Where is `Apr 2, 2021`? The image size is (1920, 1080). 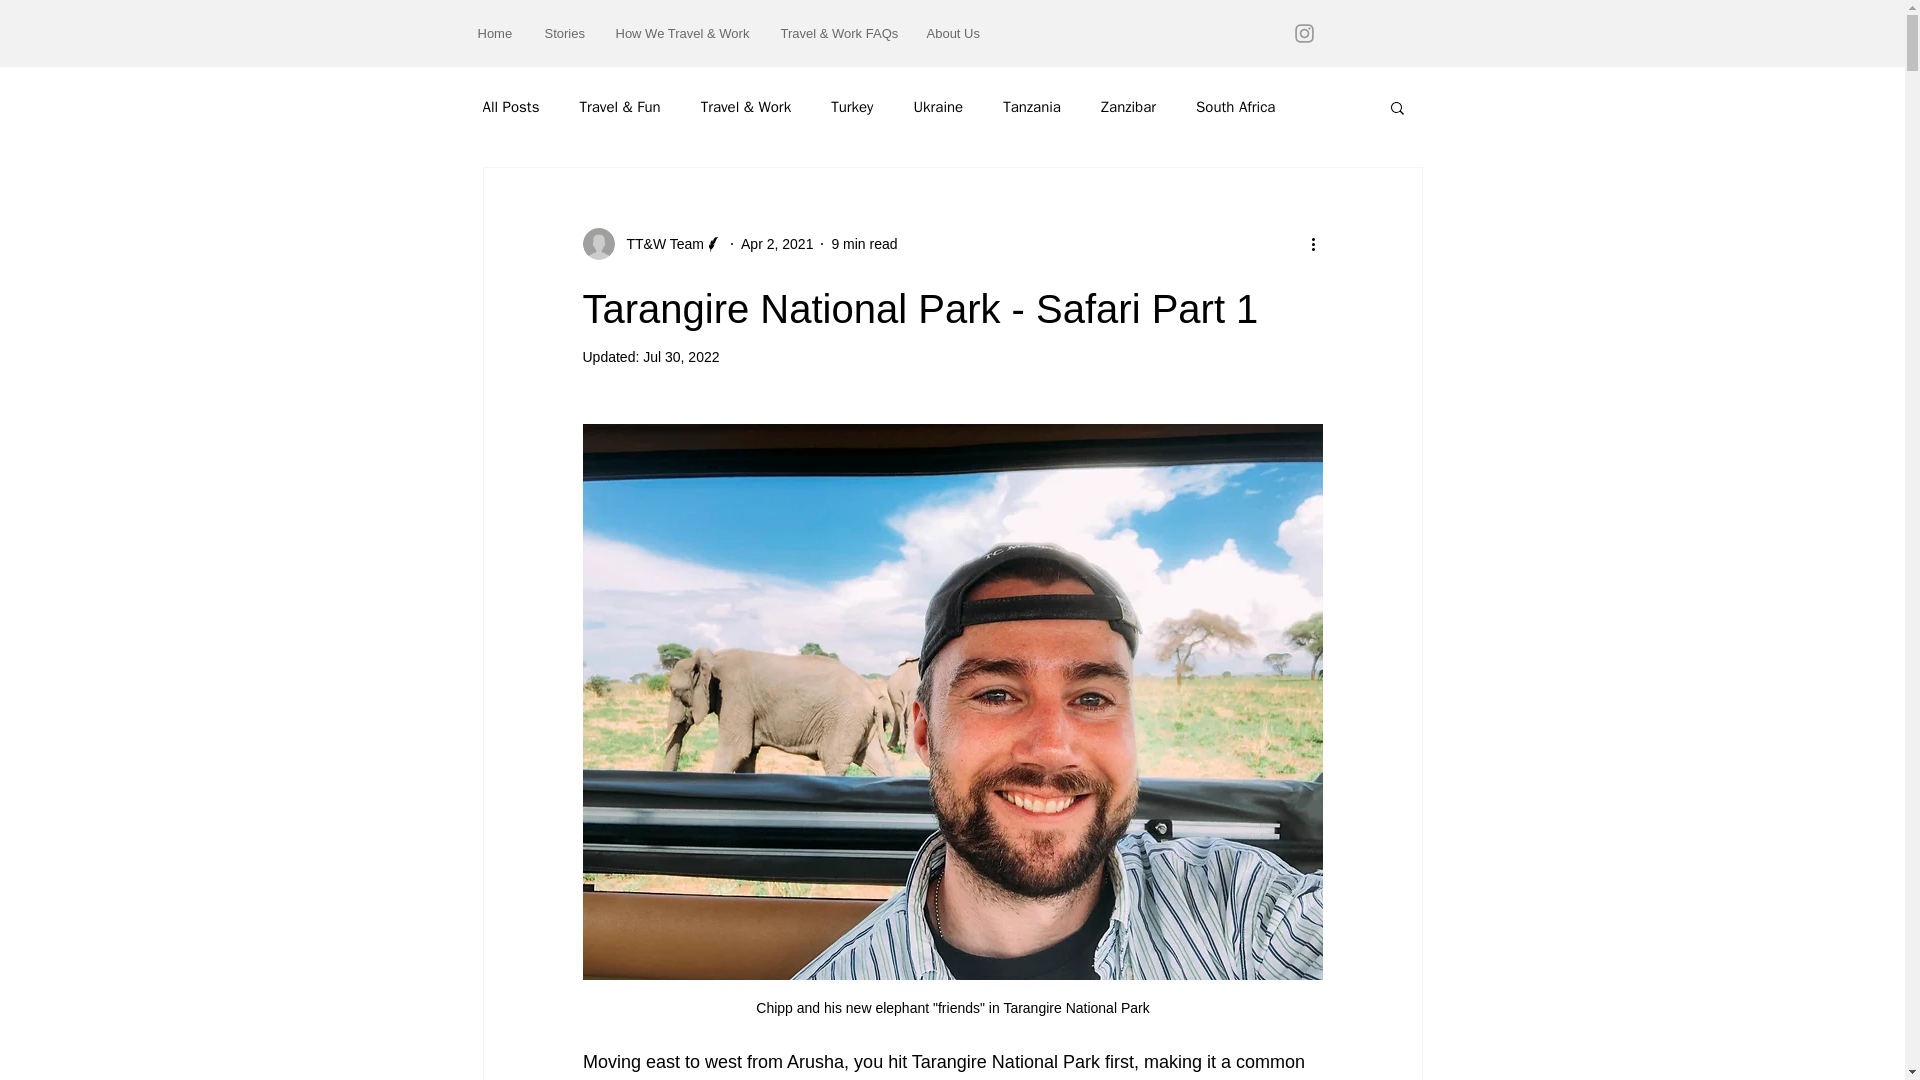
Apr 2, 2021 is located at coordinates (776, 244).